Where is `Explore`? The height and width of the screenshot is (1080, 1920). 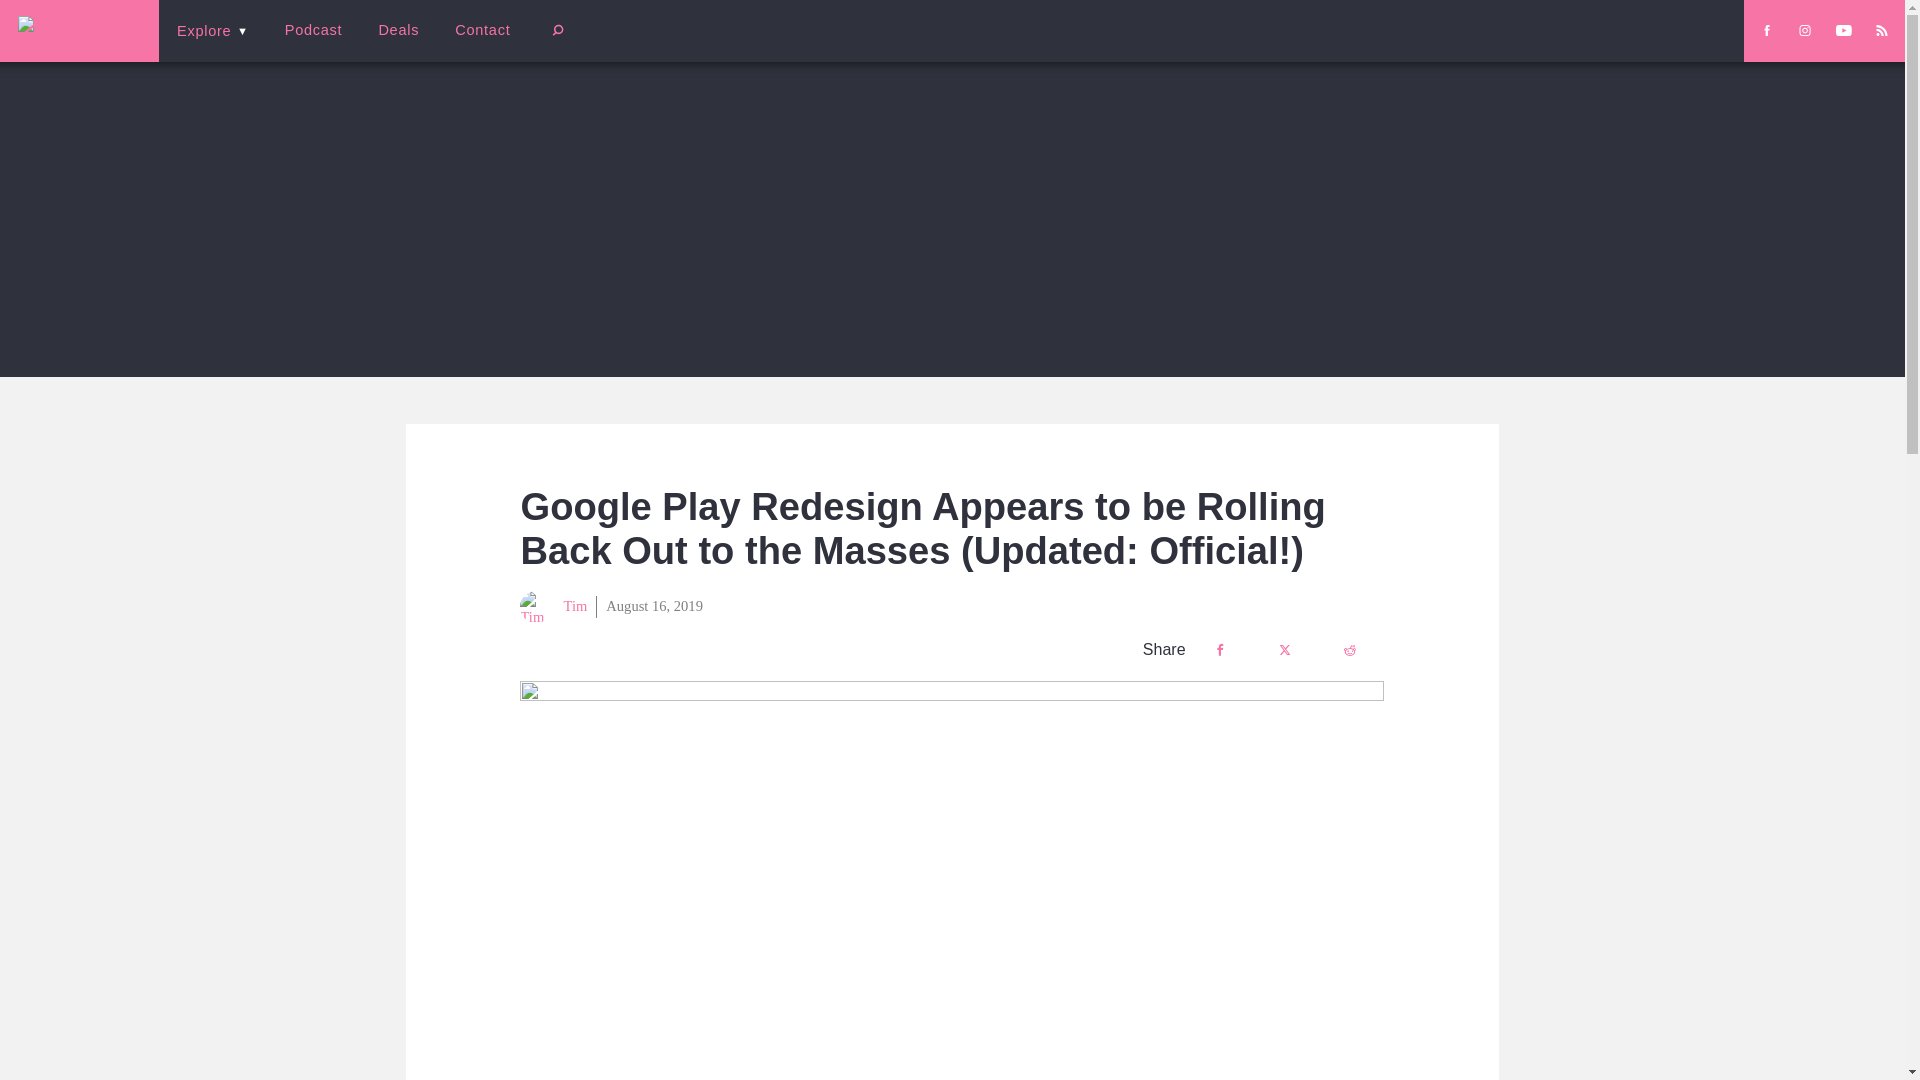 Explore is located at coordinates (212, 30).